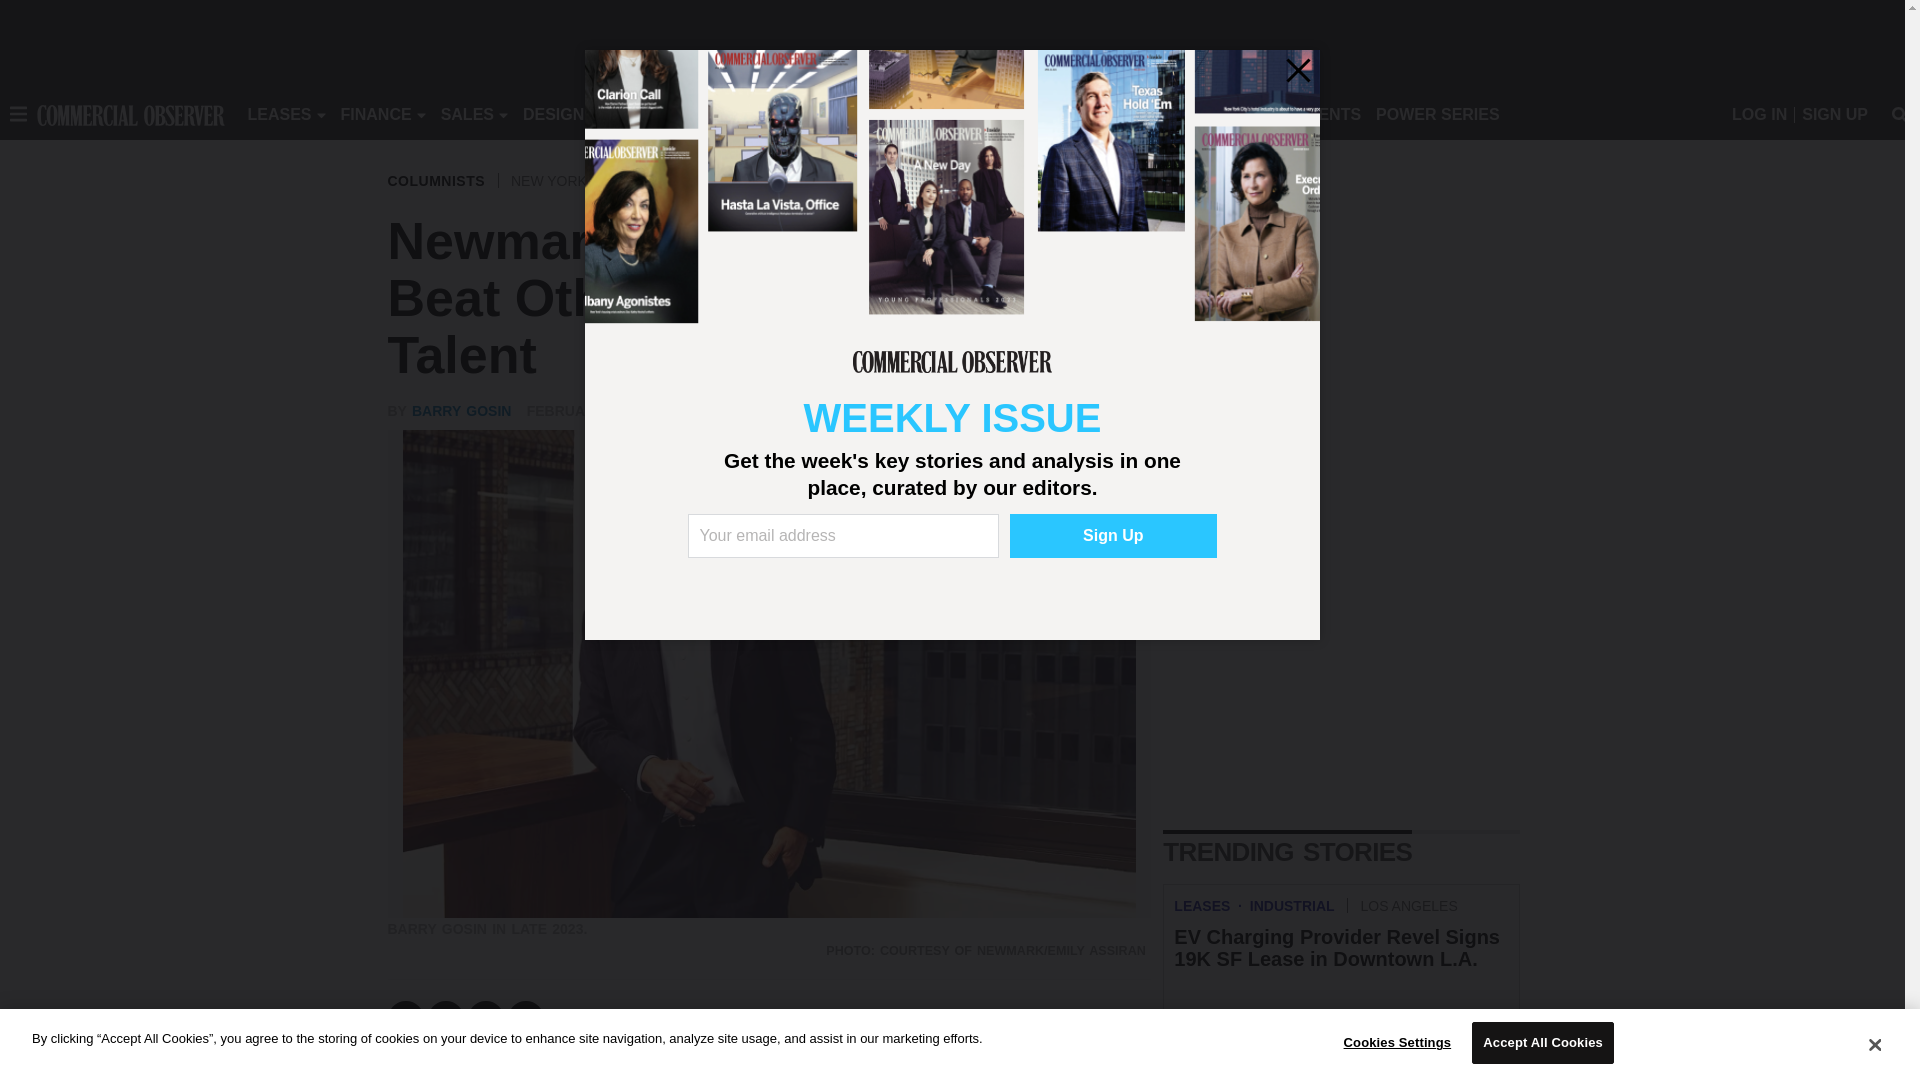 The image size is (1920, 1080). I want to click on FINANCE, so click(376, 114).